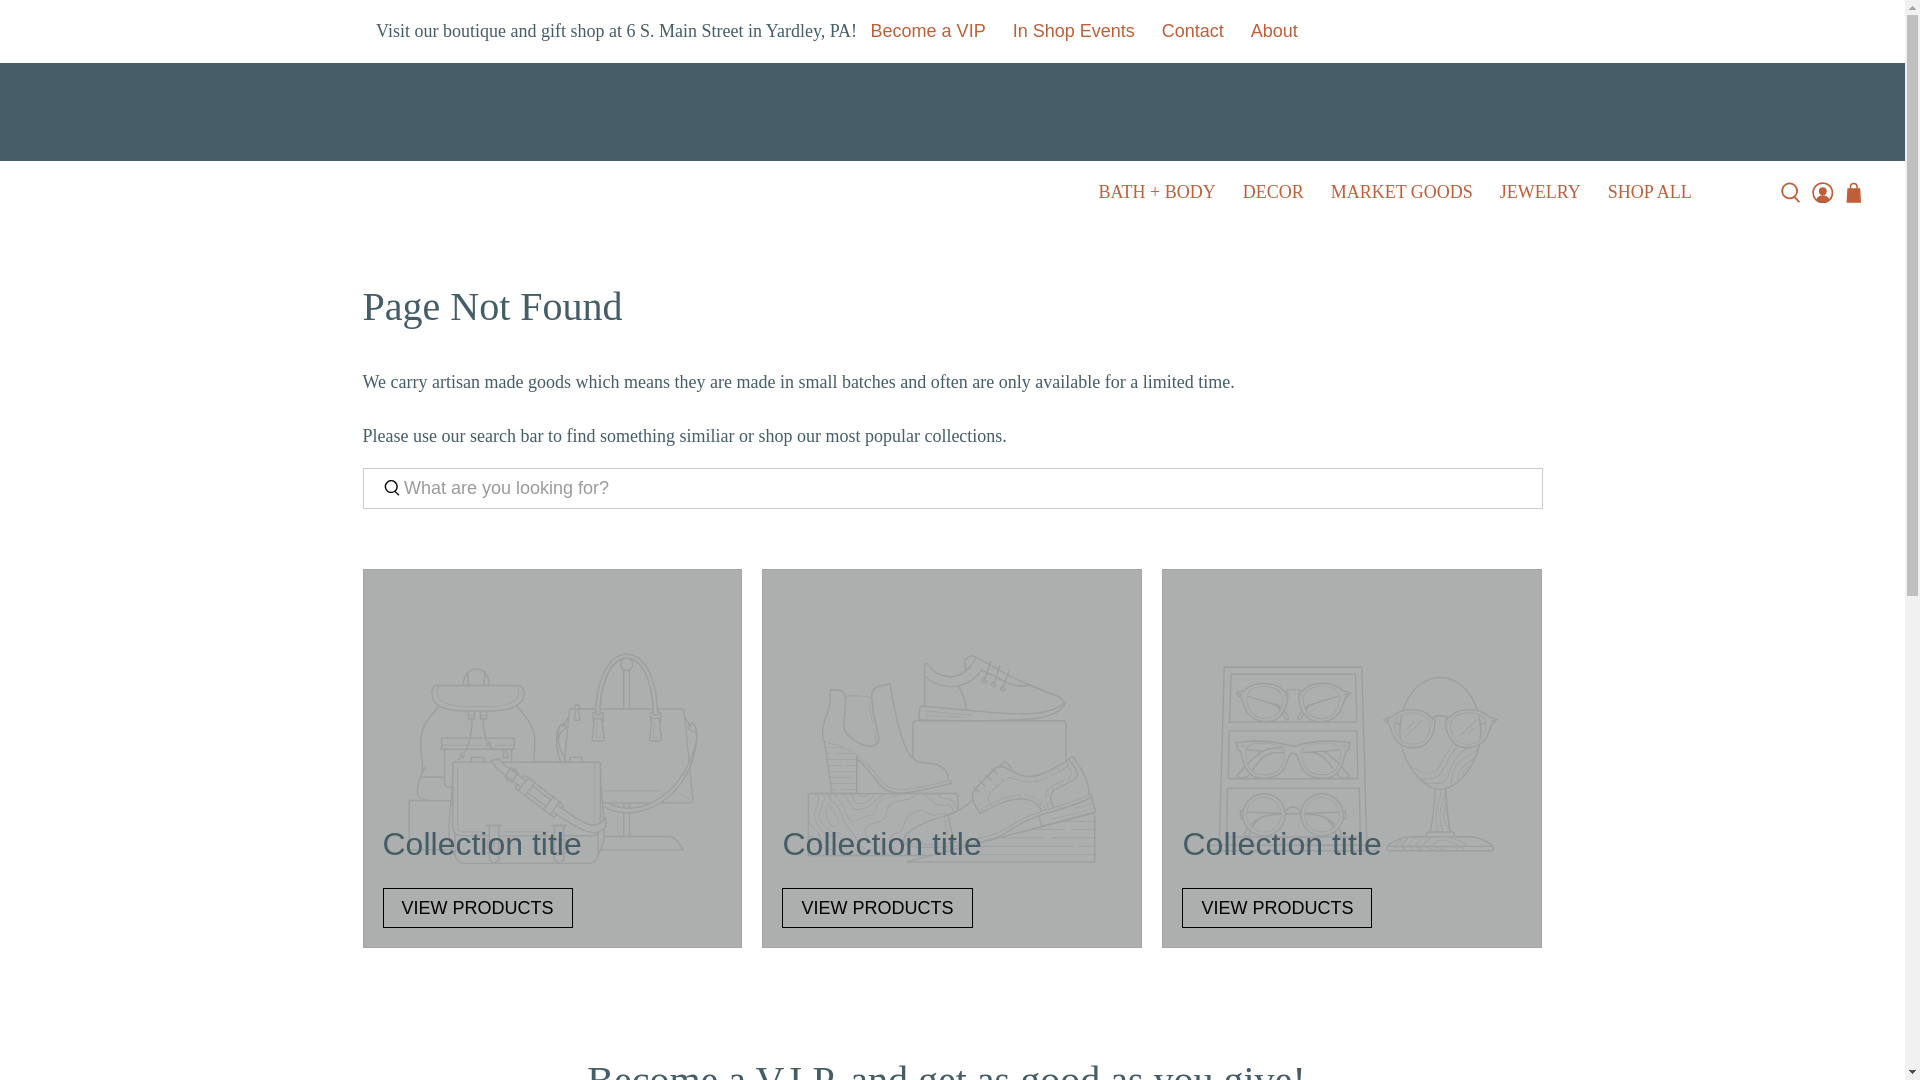 The image size is (1920, 1080). What do you see at coordinates (927, 31) in the screenshot?
I see `Become a VIP` at bounding box center [927, 31].